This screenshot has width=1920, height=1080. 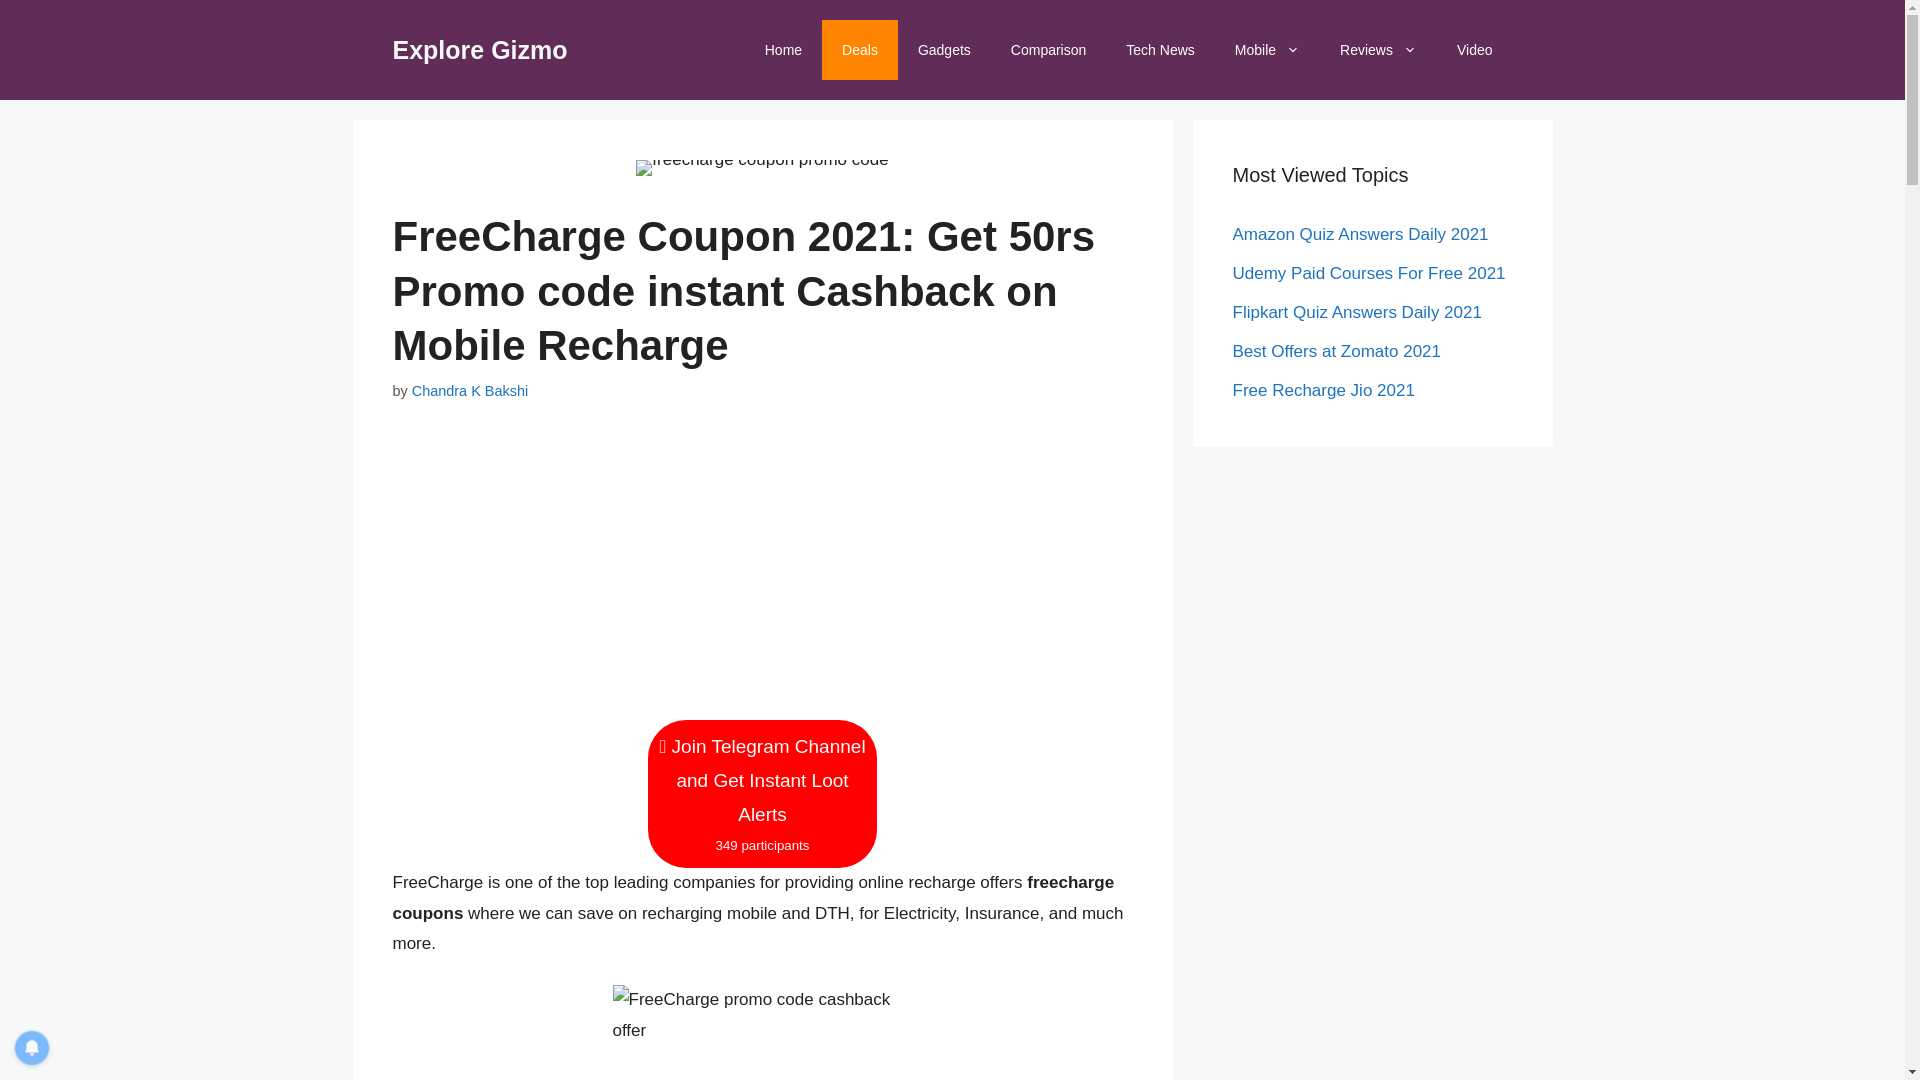 What do you see at coordinates (1474, 50) in the screenshot?
I see `Video` at bounding box center [1474, 50].